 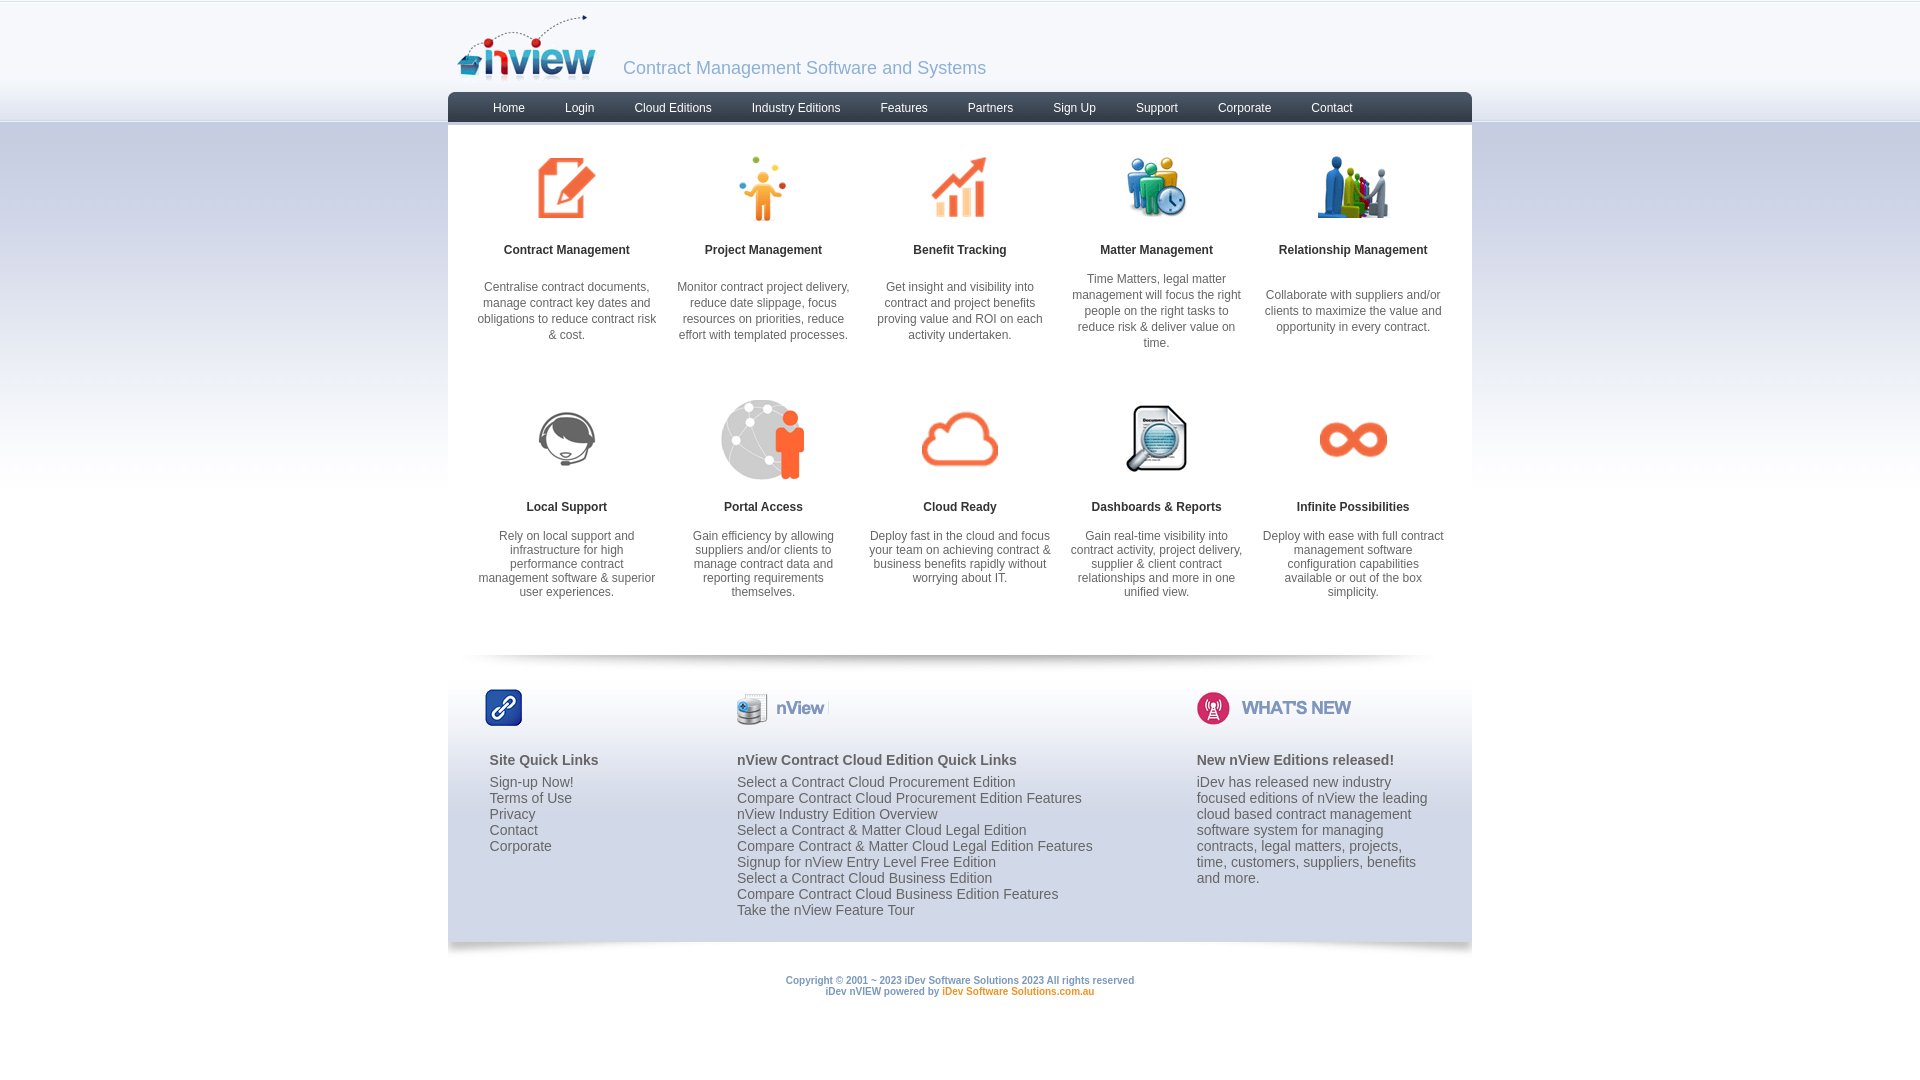 What do you see at coordinates (532, 782) in the screenshot?
I see `Sign-up Now!` at bounding box center [532, 782].